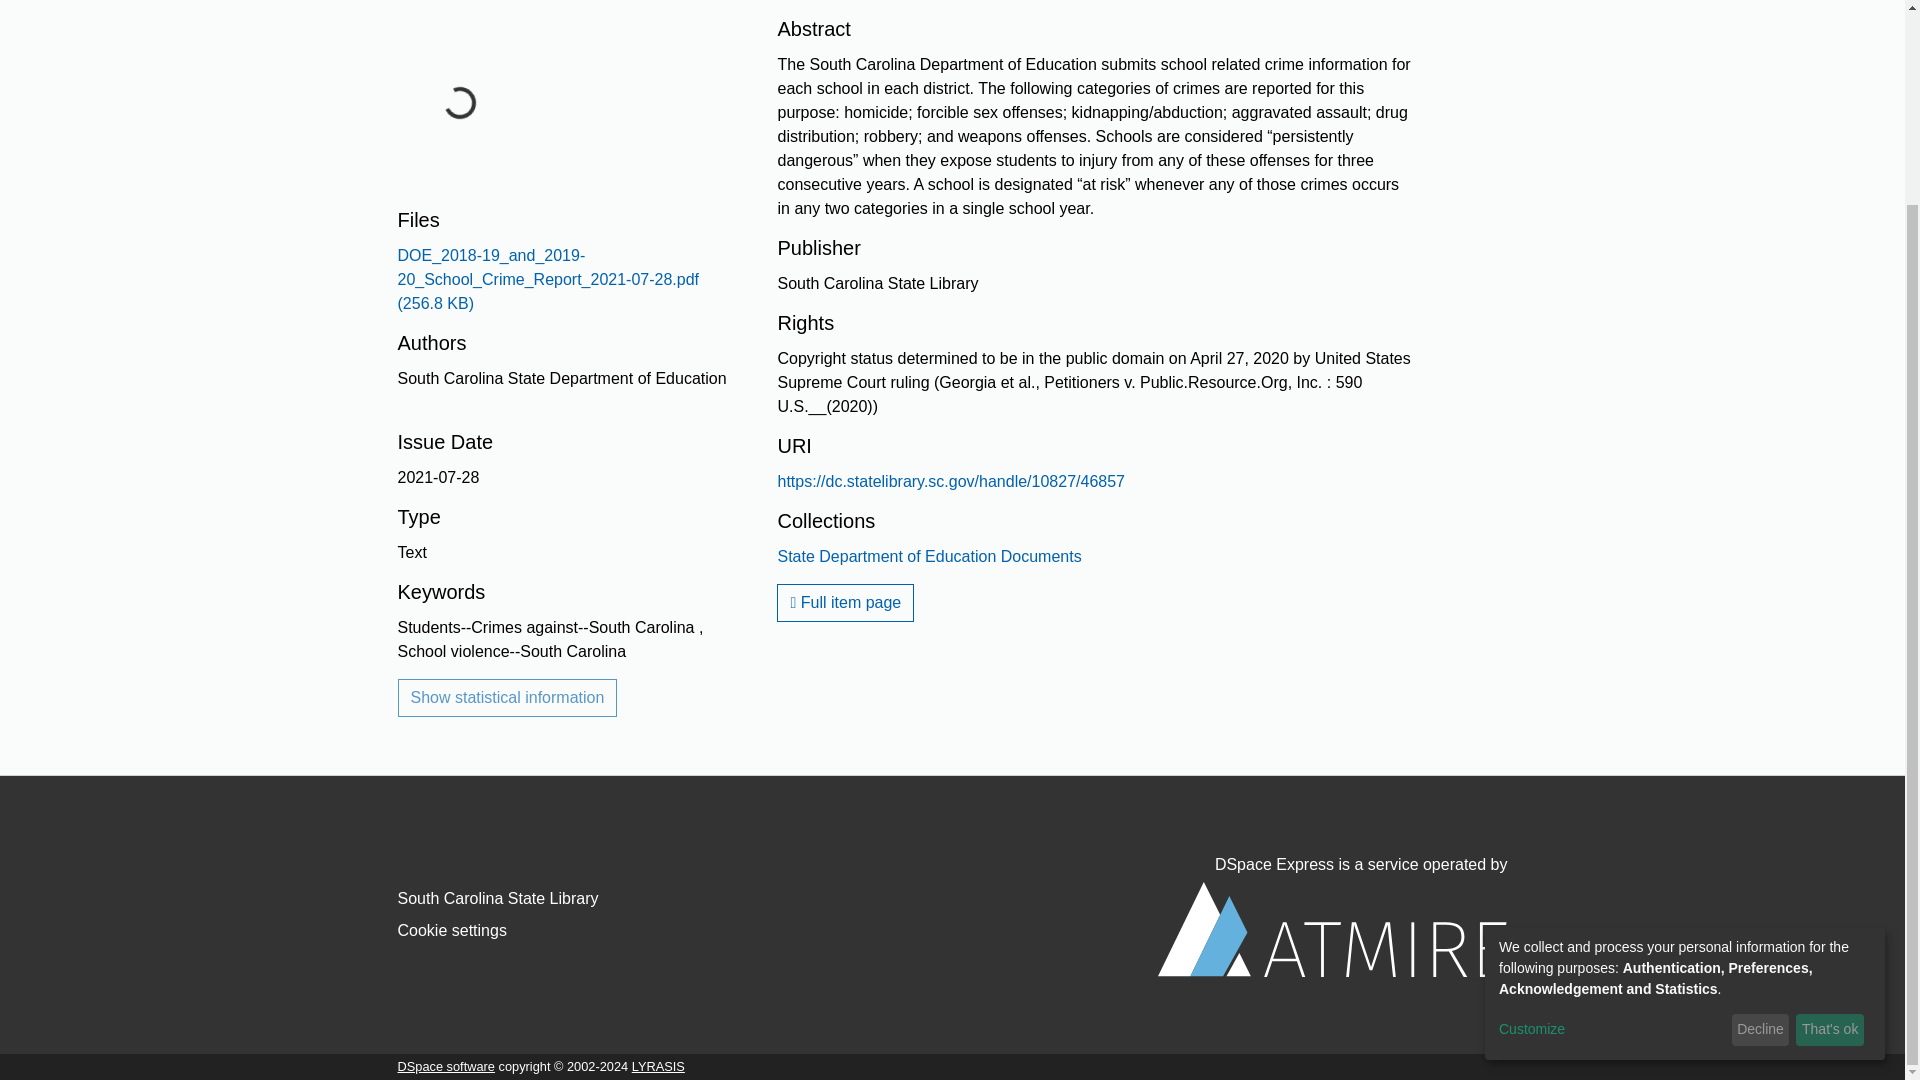 Image resolution: width=1920 pixels, height=1080 pixels. Describe the element at coordinates (452, 930) in the screenshot. I see `Cookie settings` at that location.